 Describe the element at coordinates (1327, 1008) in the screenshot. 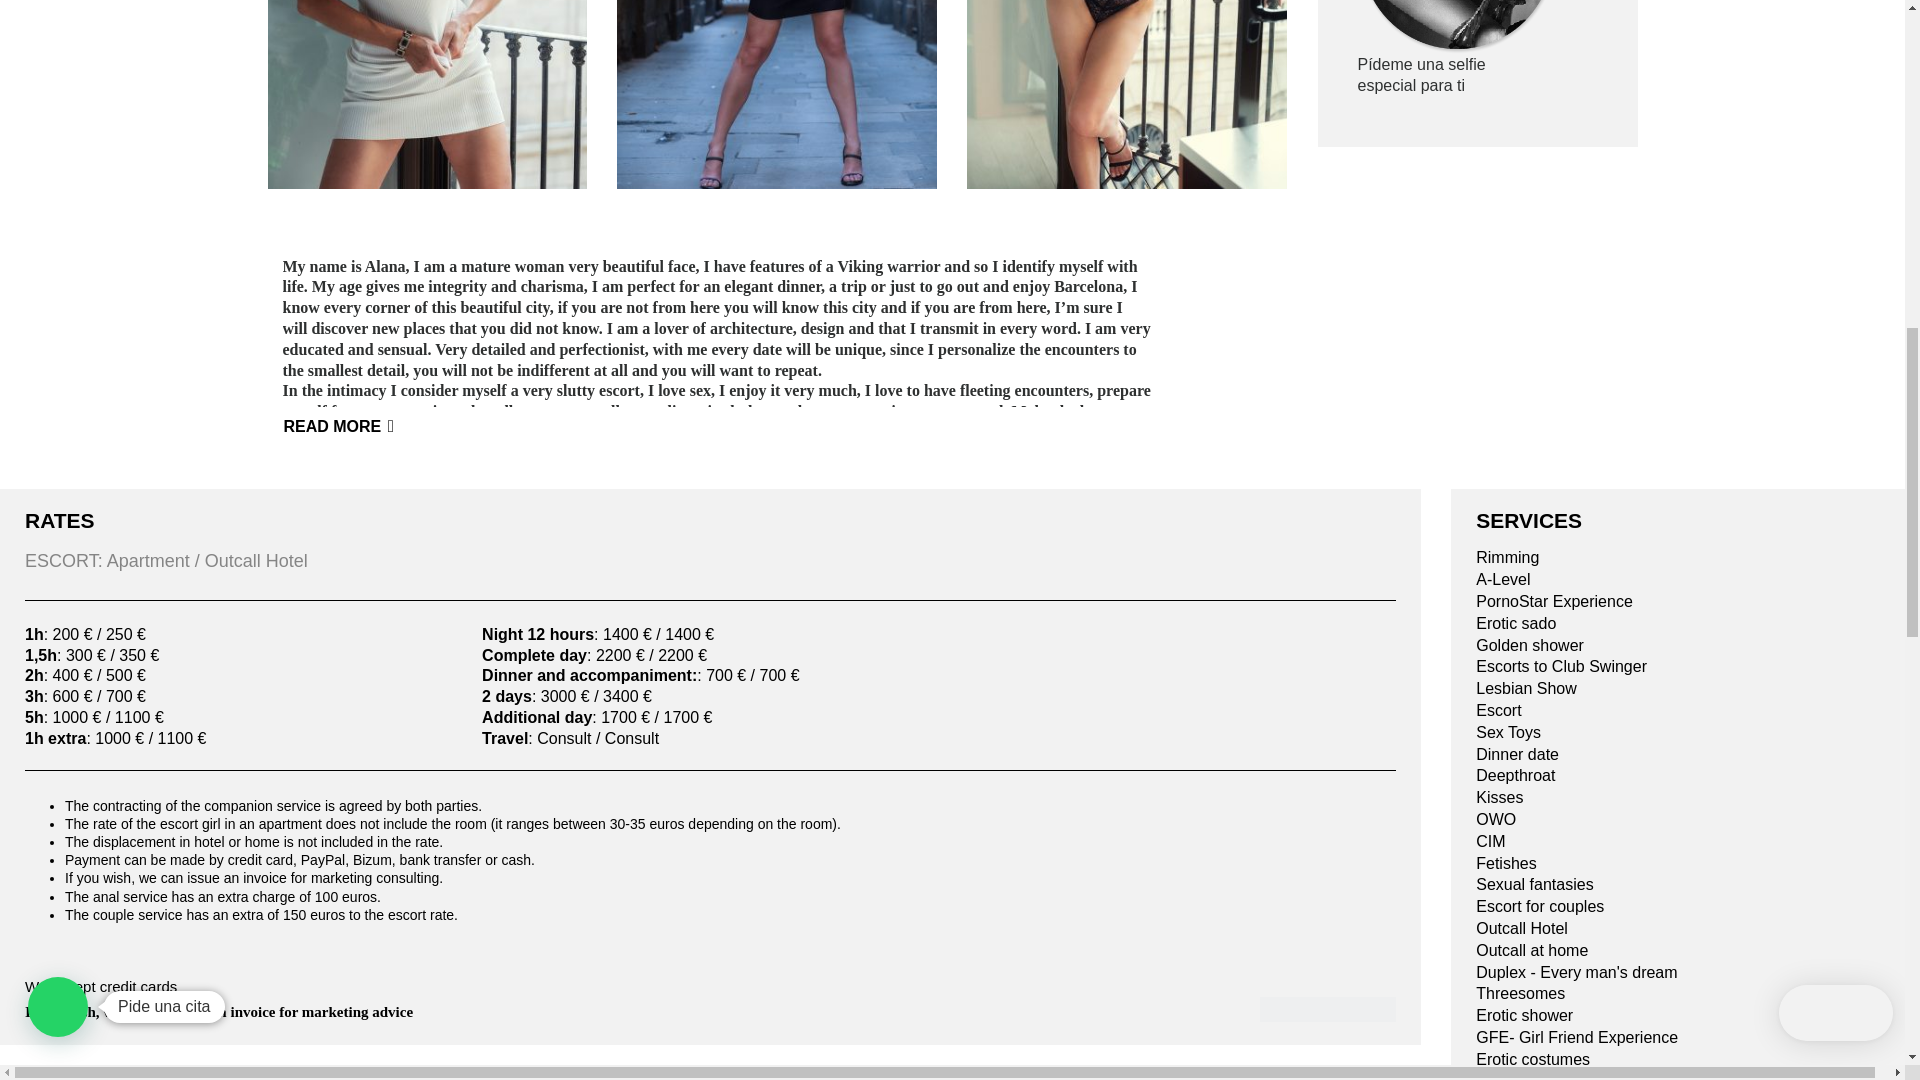

I see `Alana` at that location.